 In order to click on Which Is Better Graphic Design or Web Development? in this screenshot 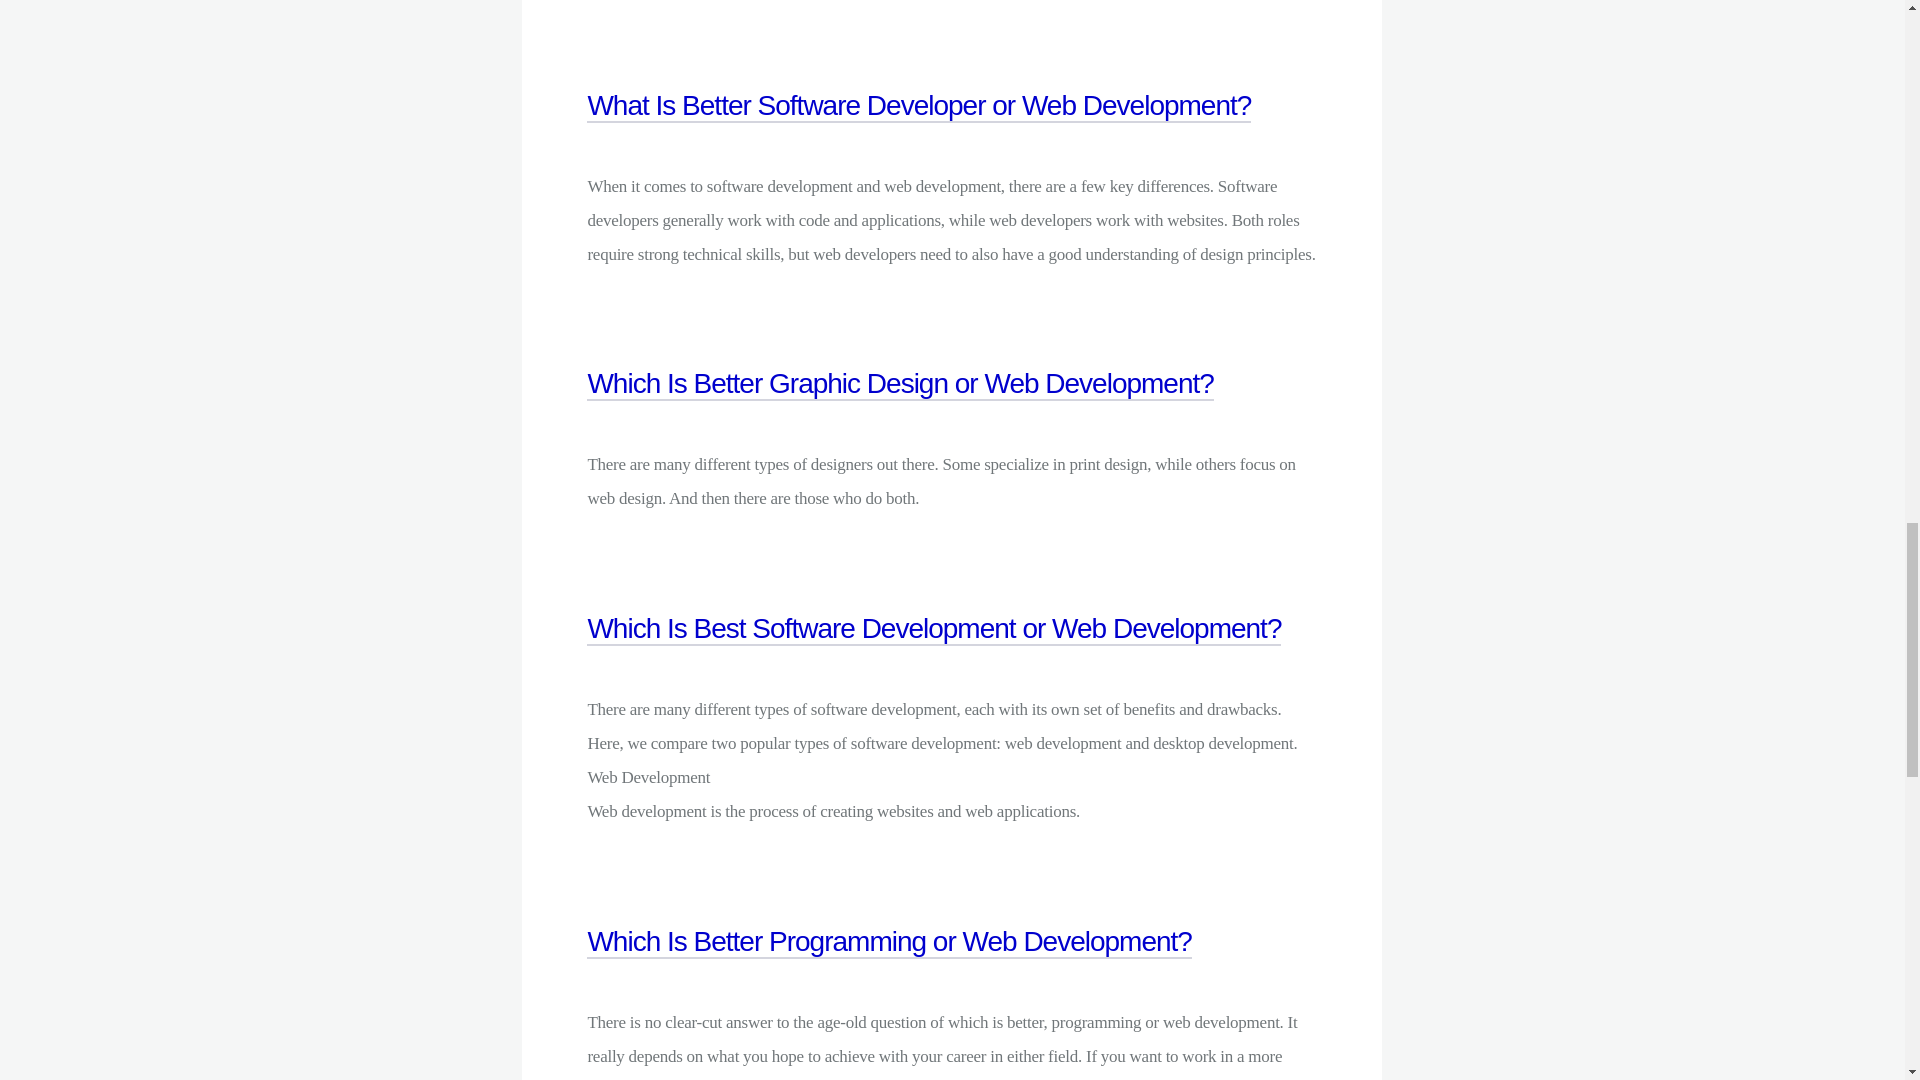, I will do `click(900, 406)`.